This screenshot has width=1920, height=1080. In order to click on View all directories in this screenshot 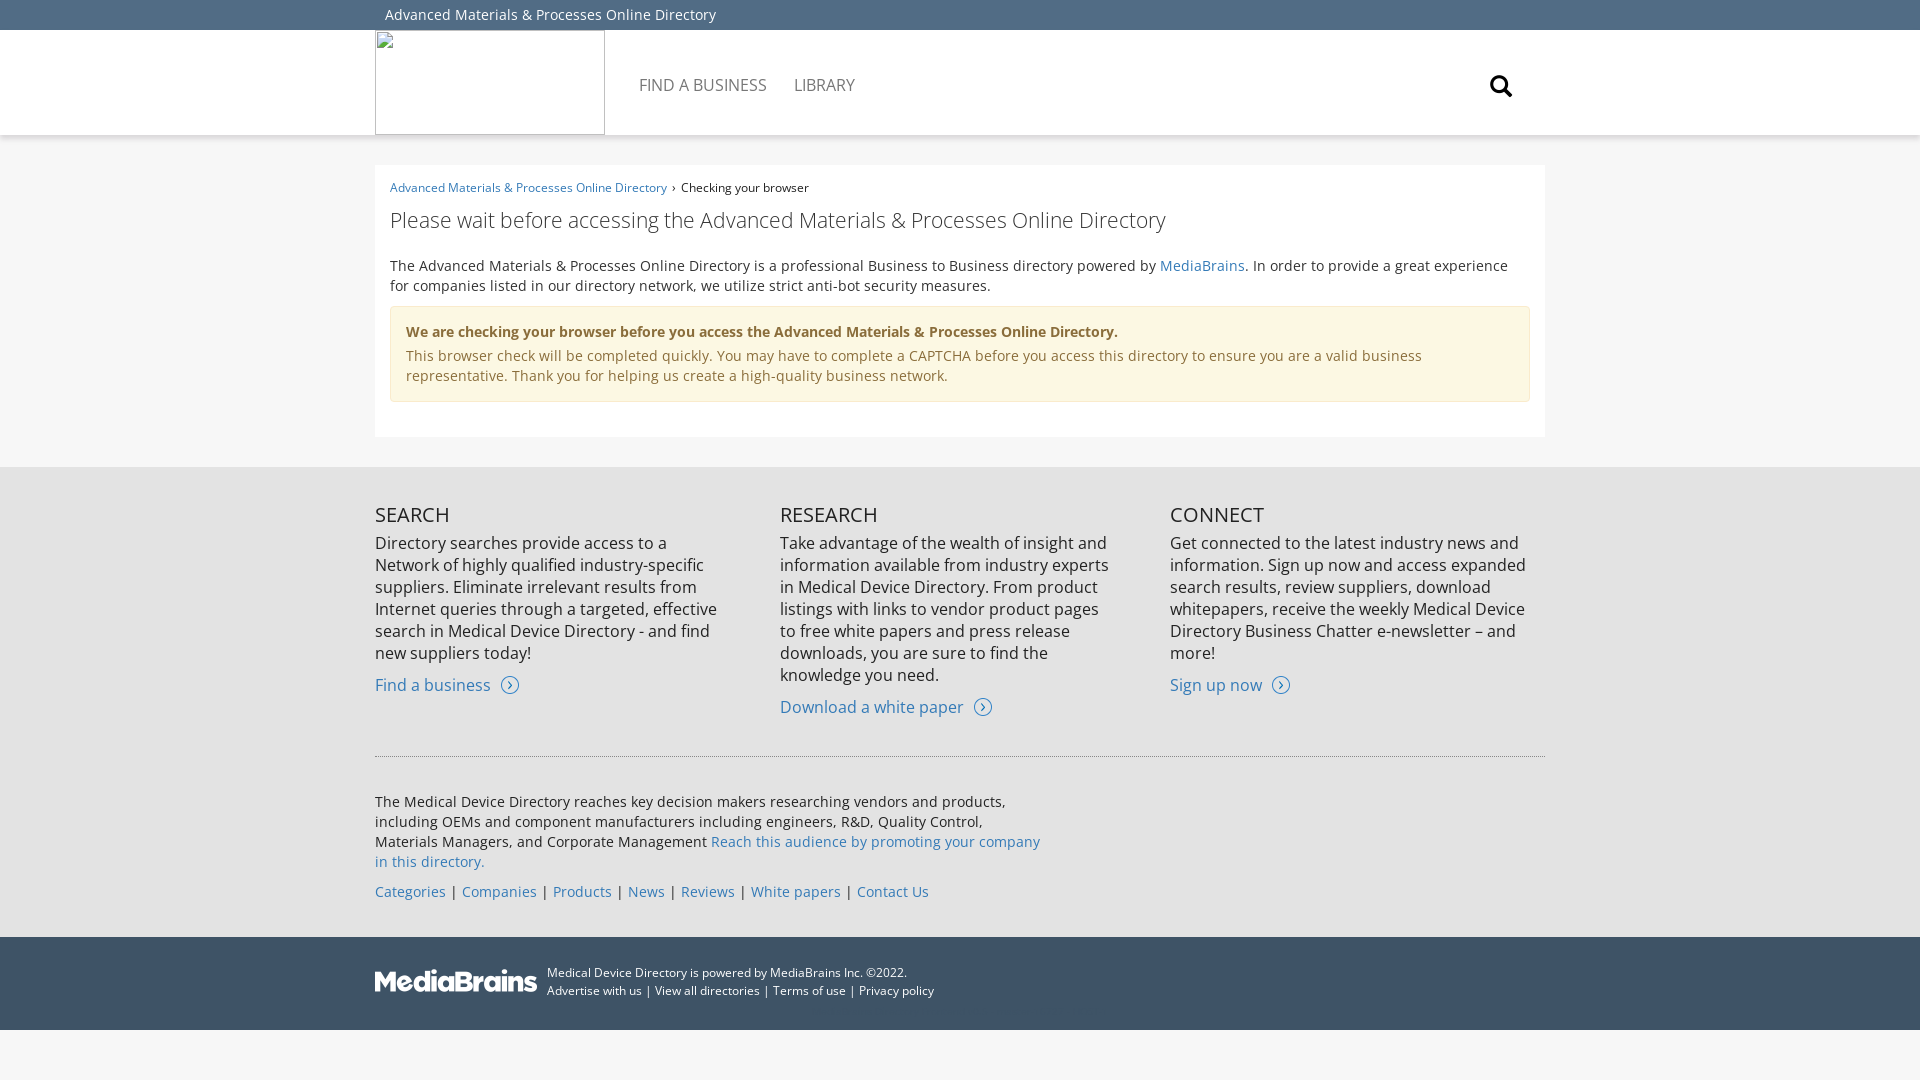, I will do `click(707, 990)`.